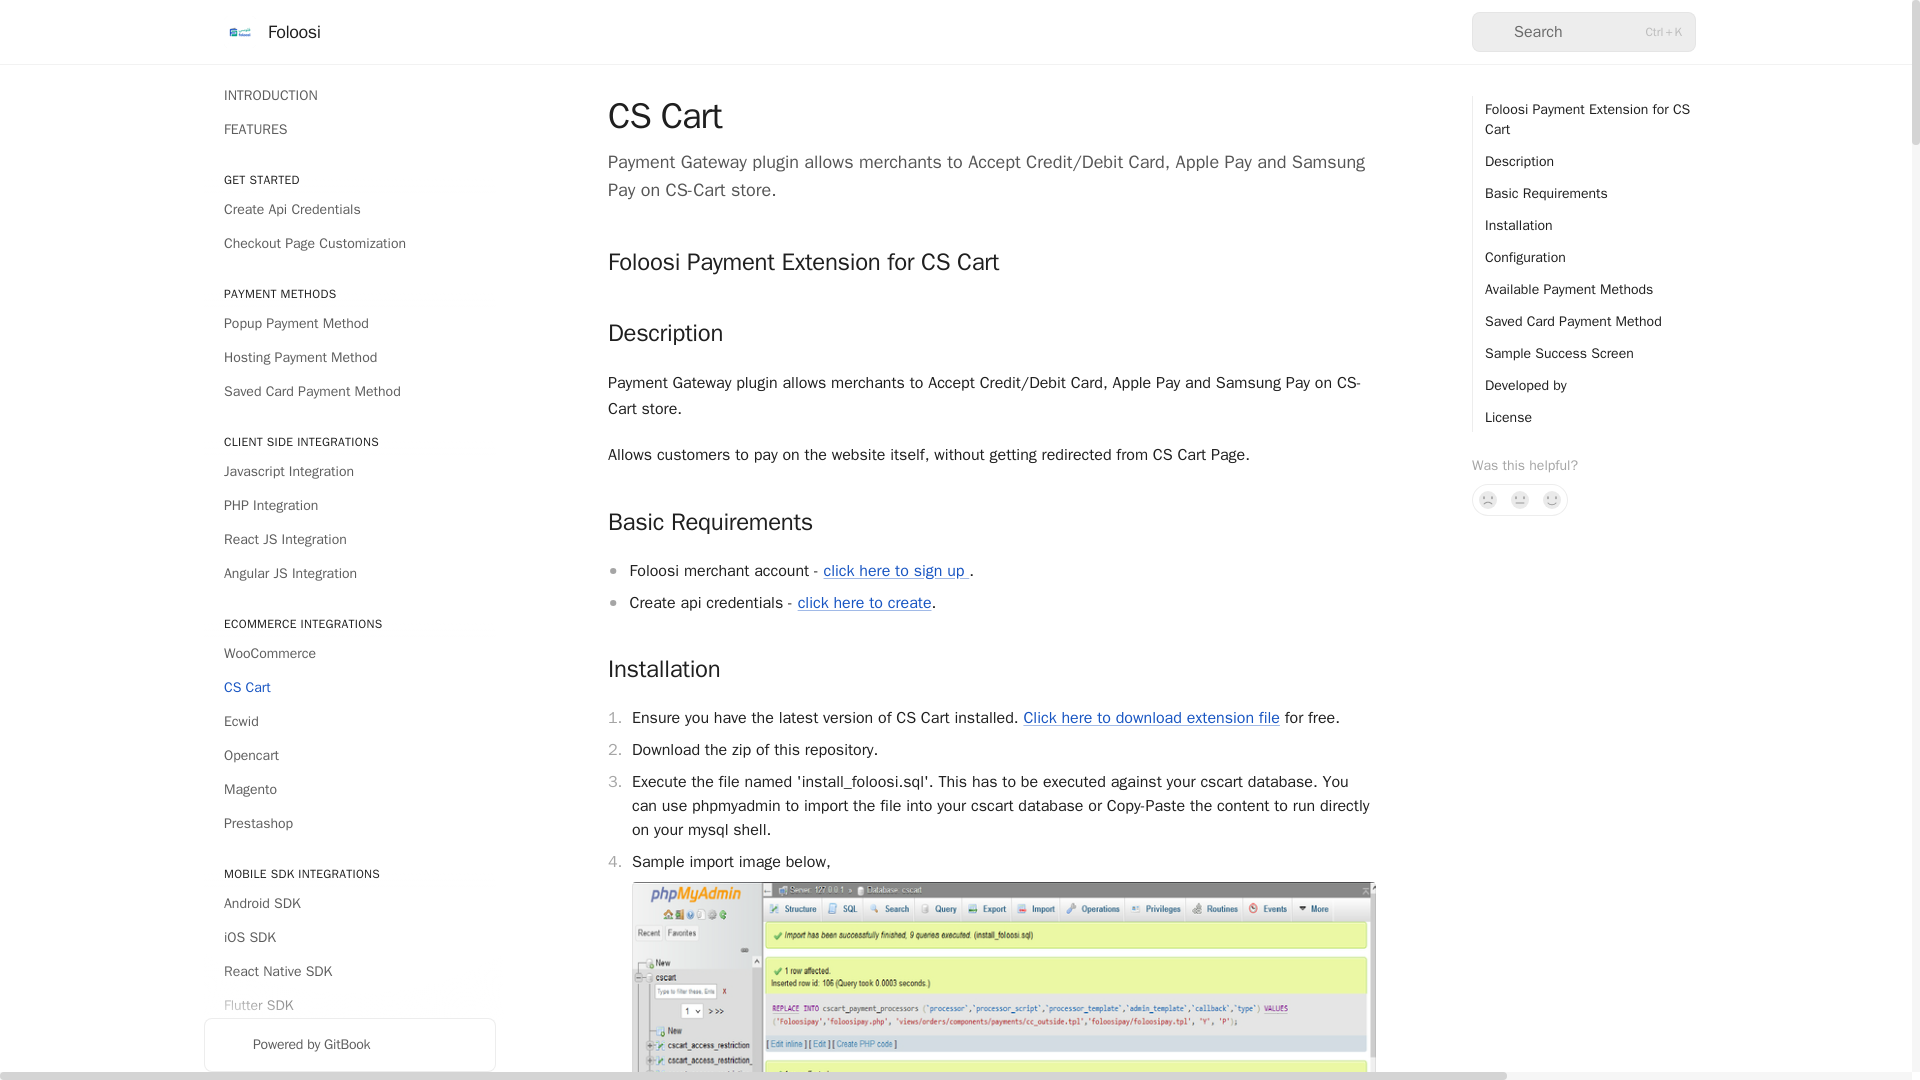 This screenshot has height=1080, width=1920. Describe the element at coordinates (349, 574) in the screenshot. I see `Angular JS Integration` at that location.